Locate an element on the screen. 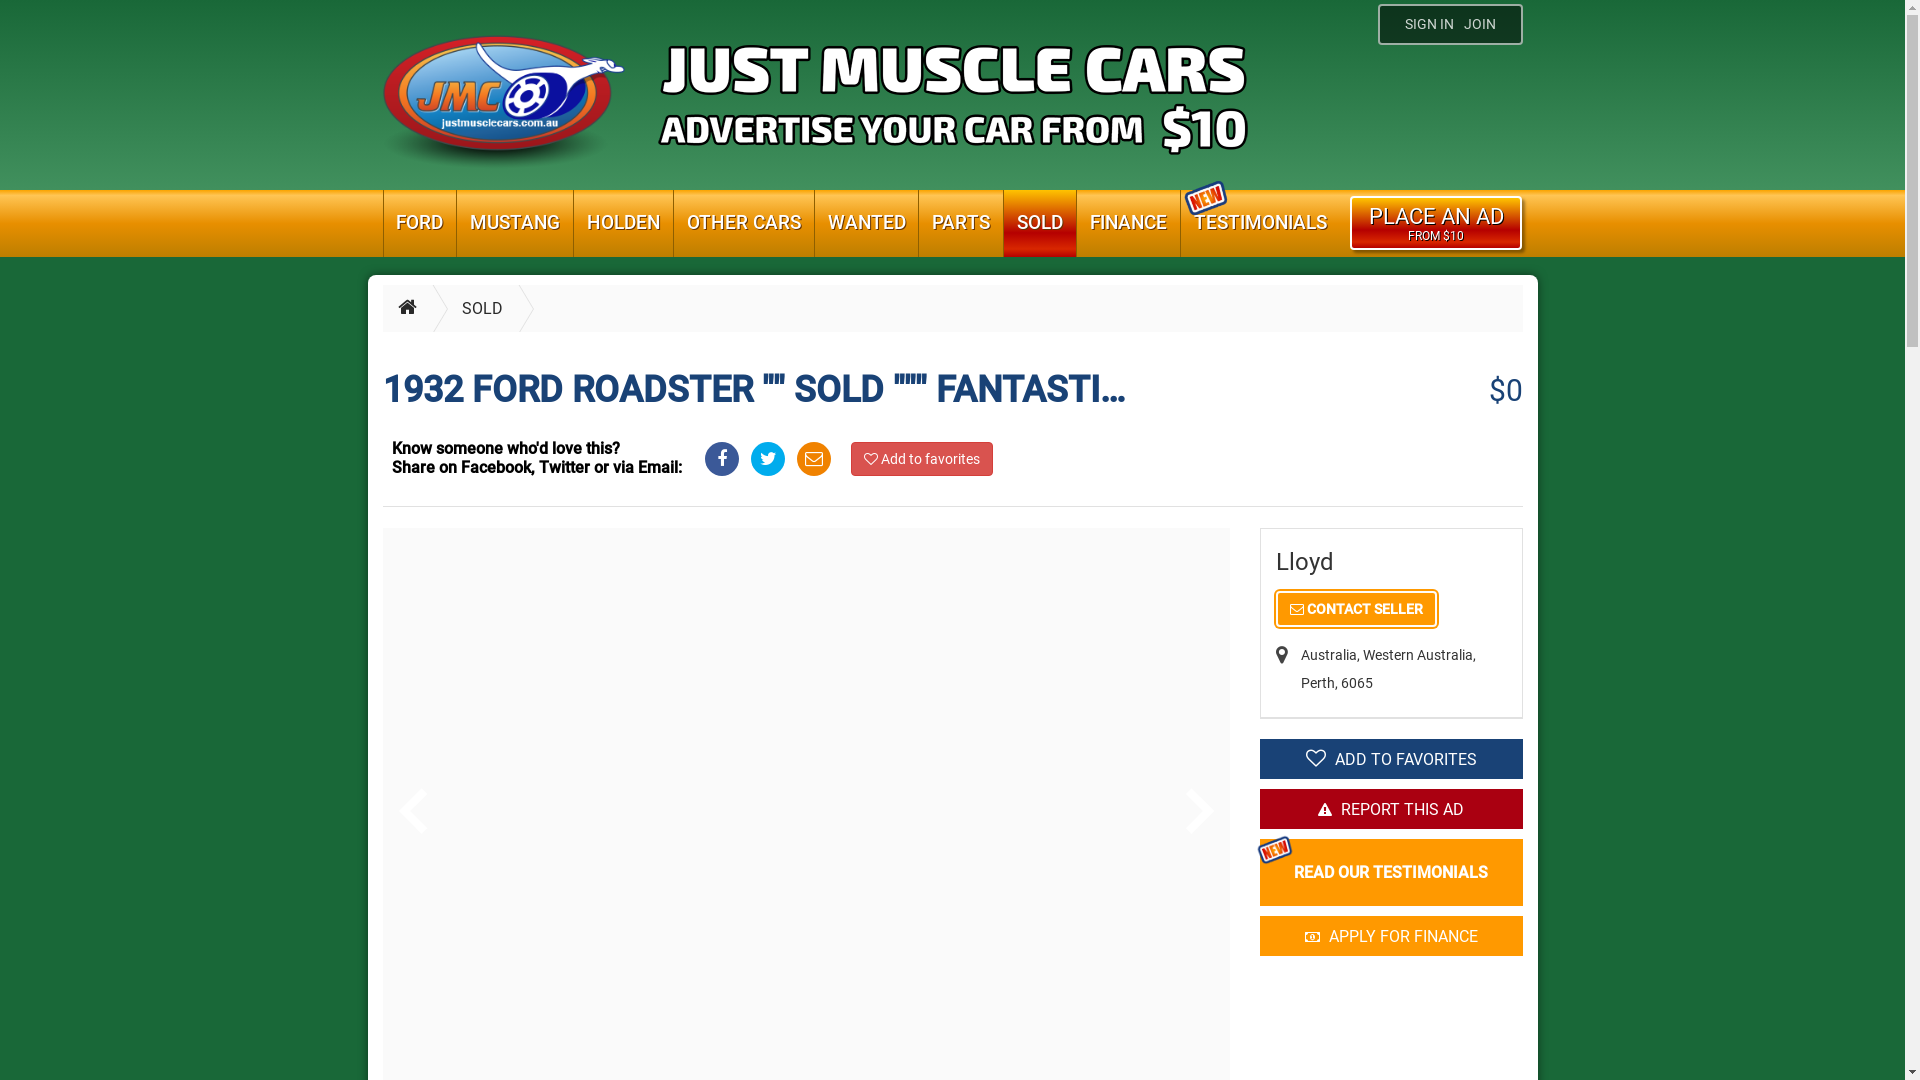  REPORT THIS AD is located at coordinates (1392, 809).